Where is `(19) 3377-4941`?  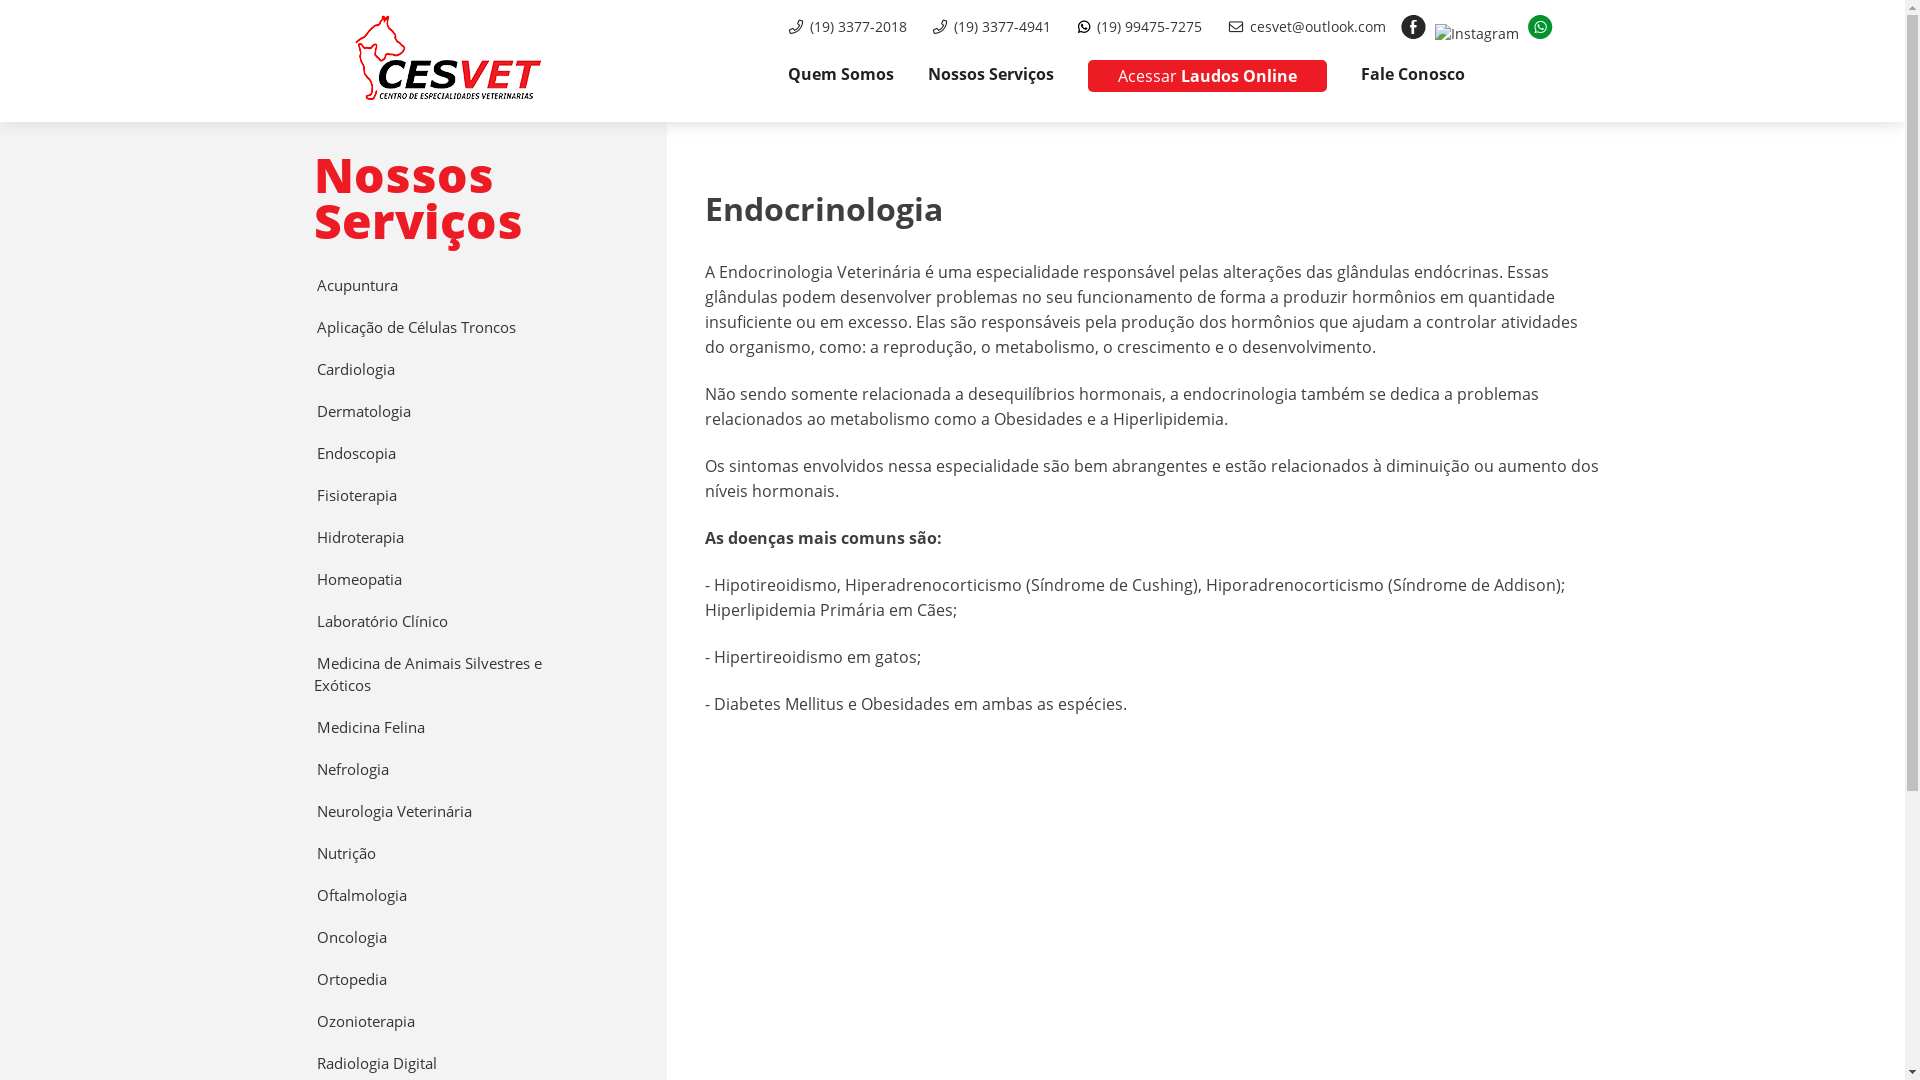
(19) 3377-4941 is located at coordinates (940, 26).